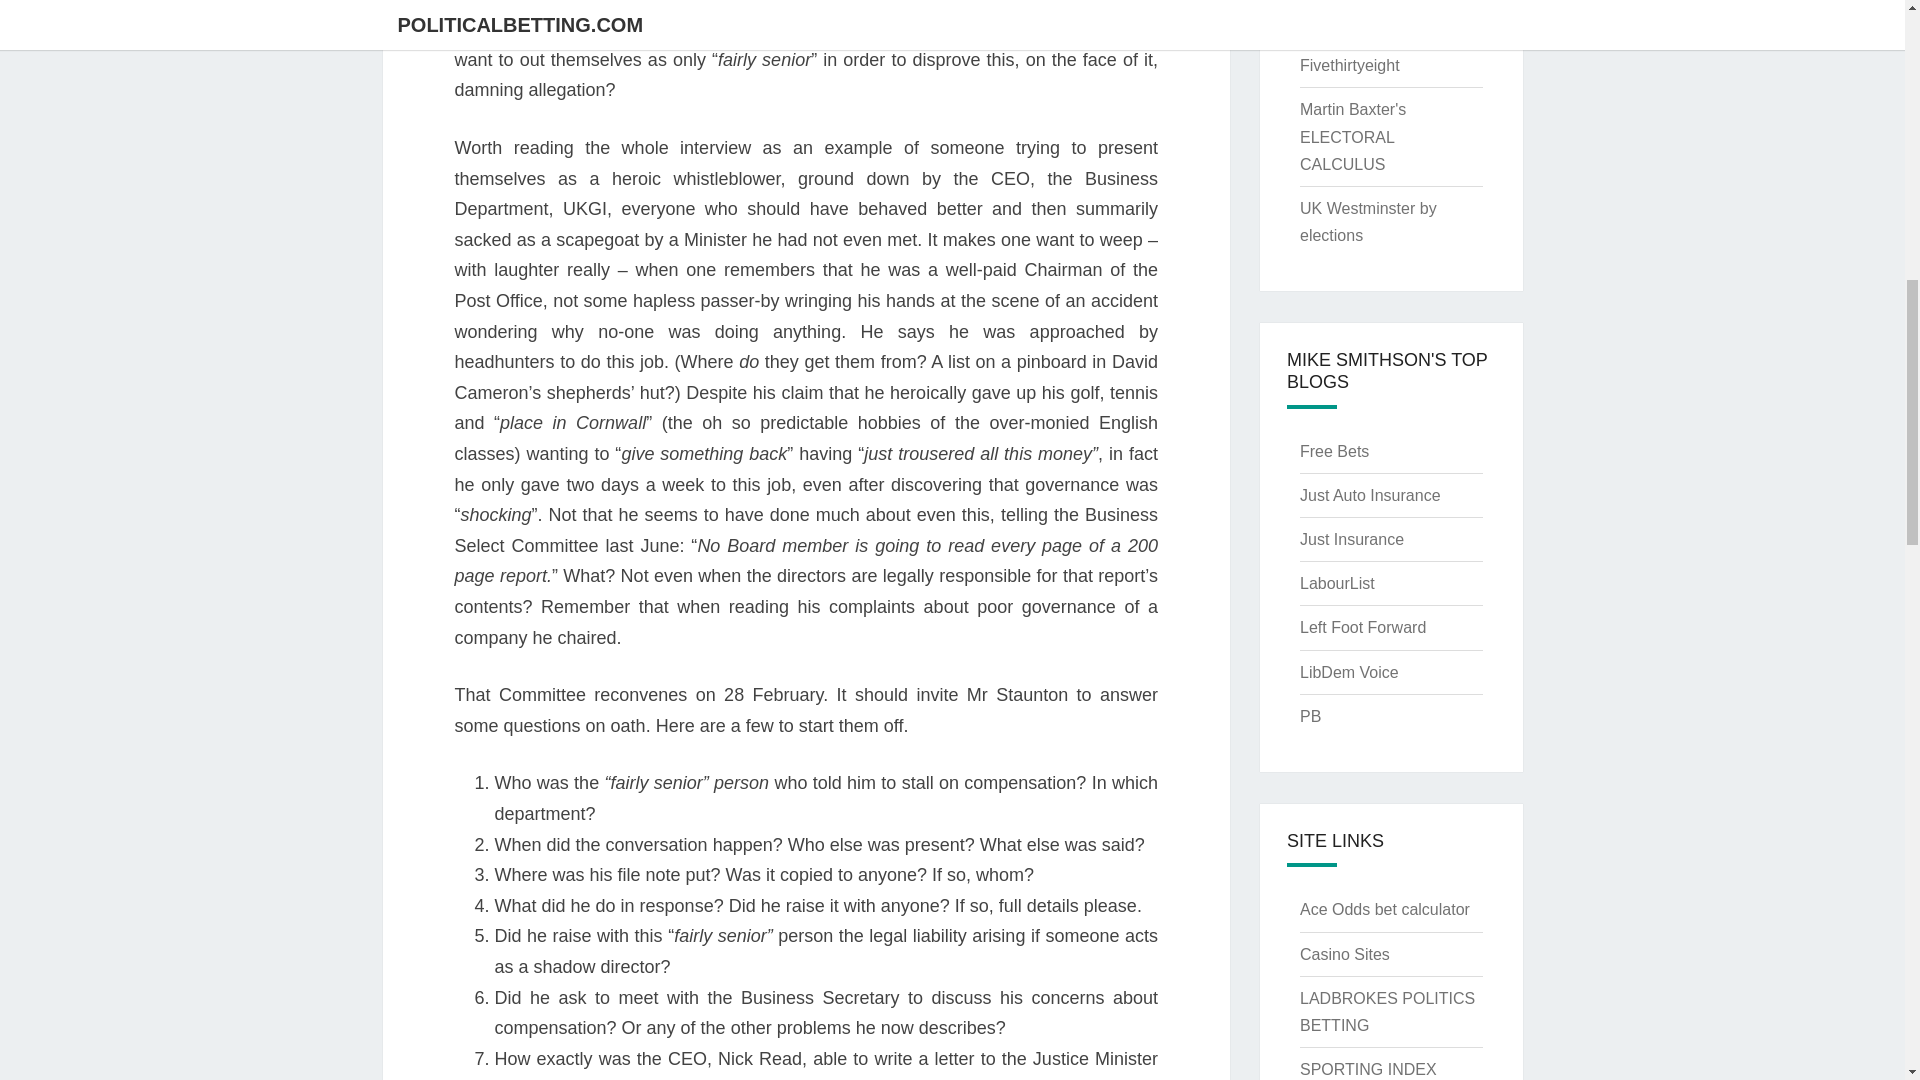  What do you see at coordinates (1344, 954) in the screenshot?
I see `Casino Sites` at bounding box center [1344, 954].